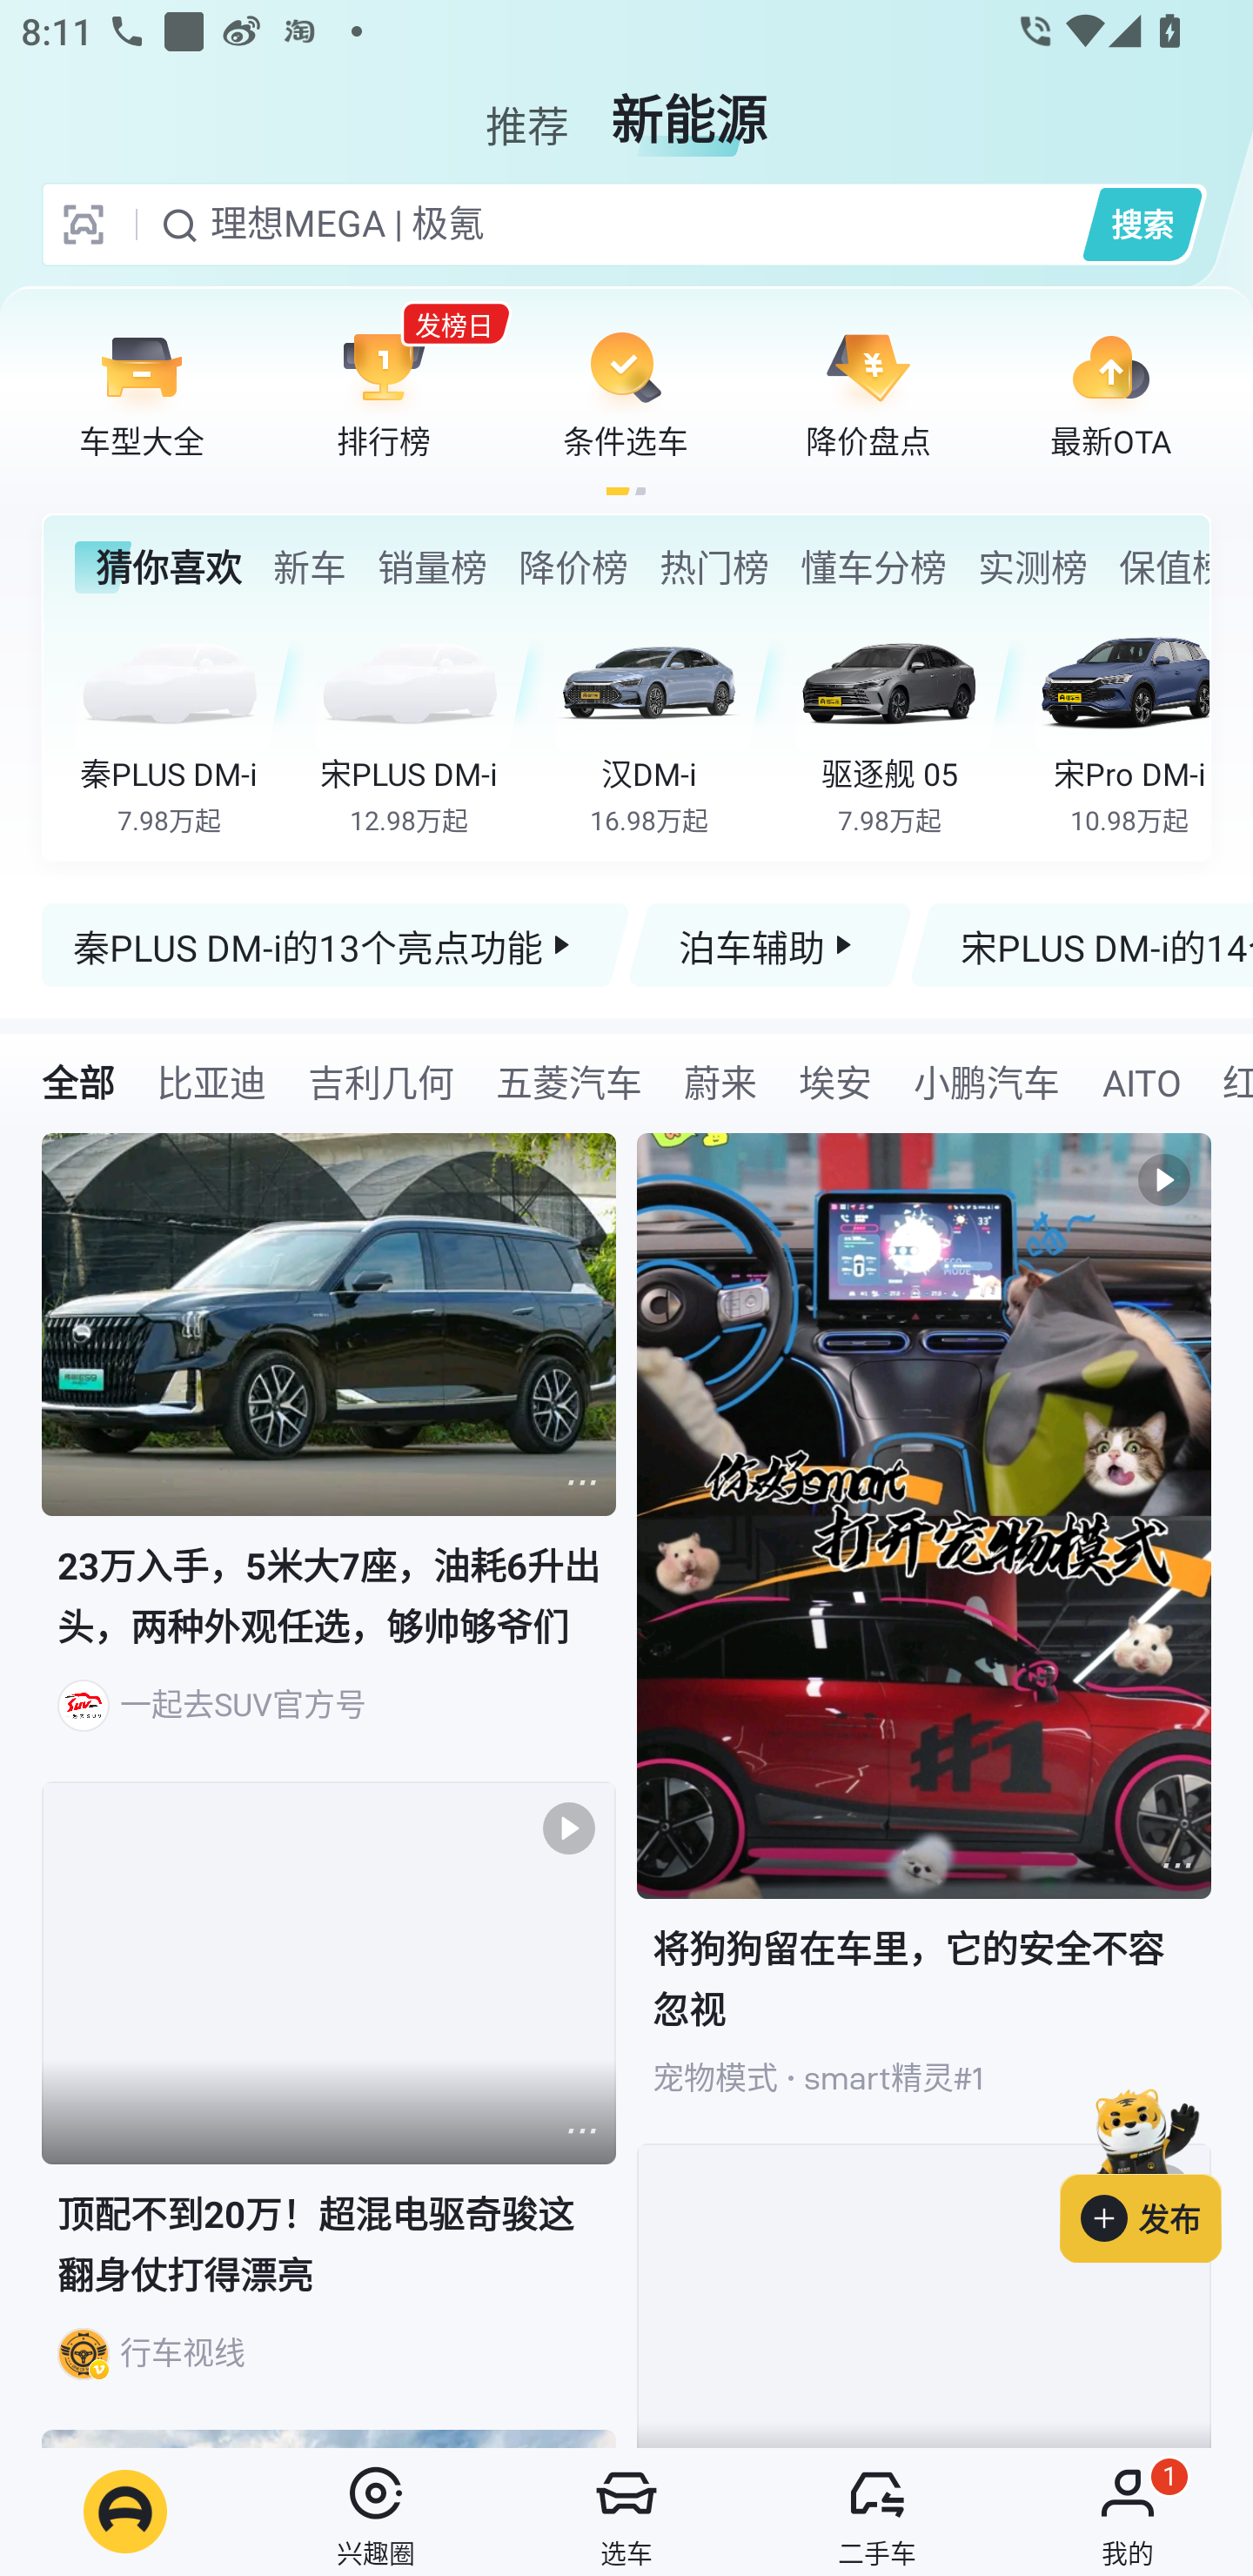 The image size is (1253, 2576). I want to click on 发布, so click(1156, 2170).